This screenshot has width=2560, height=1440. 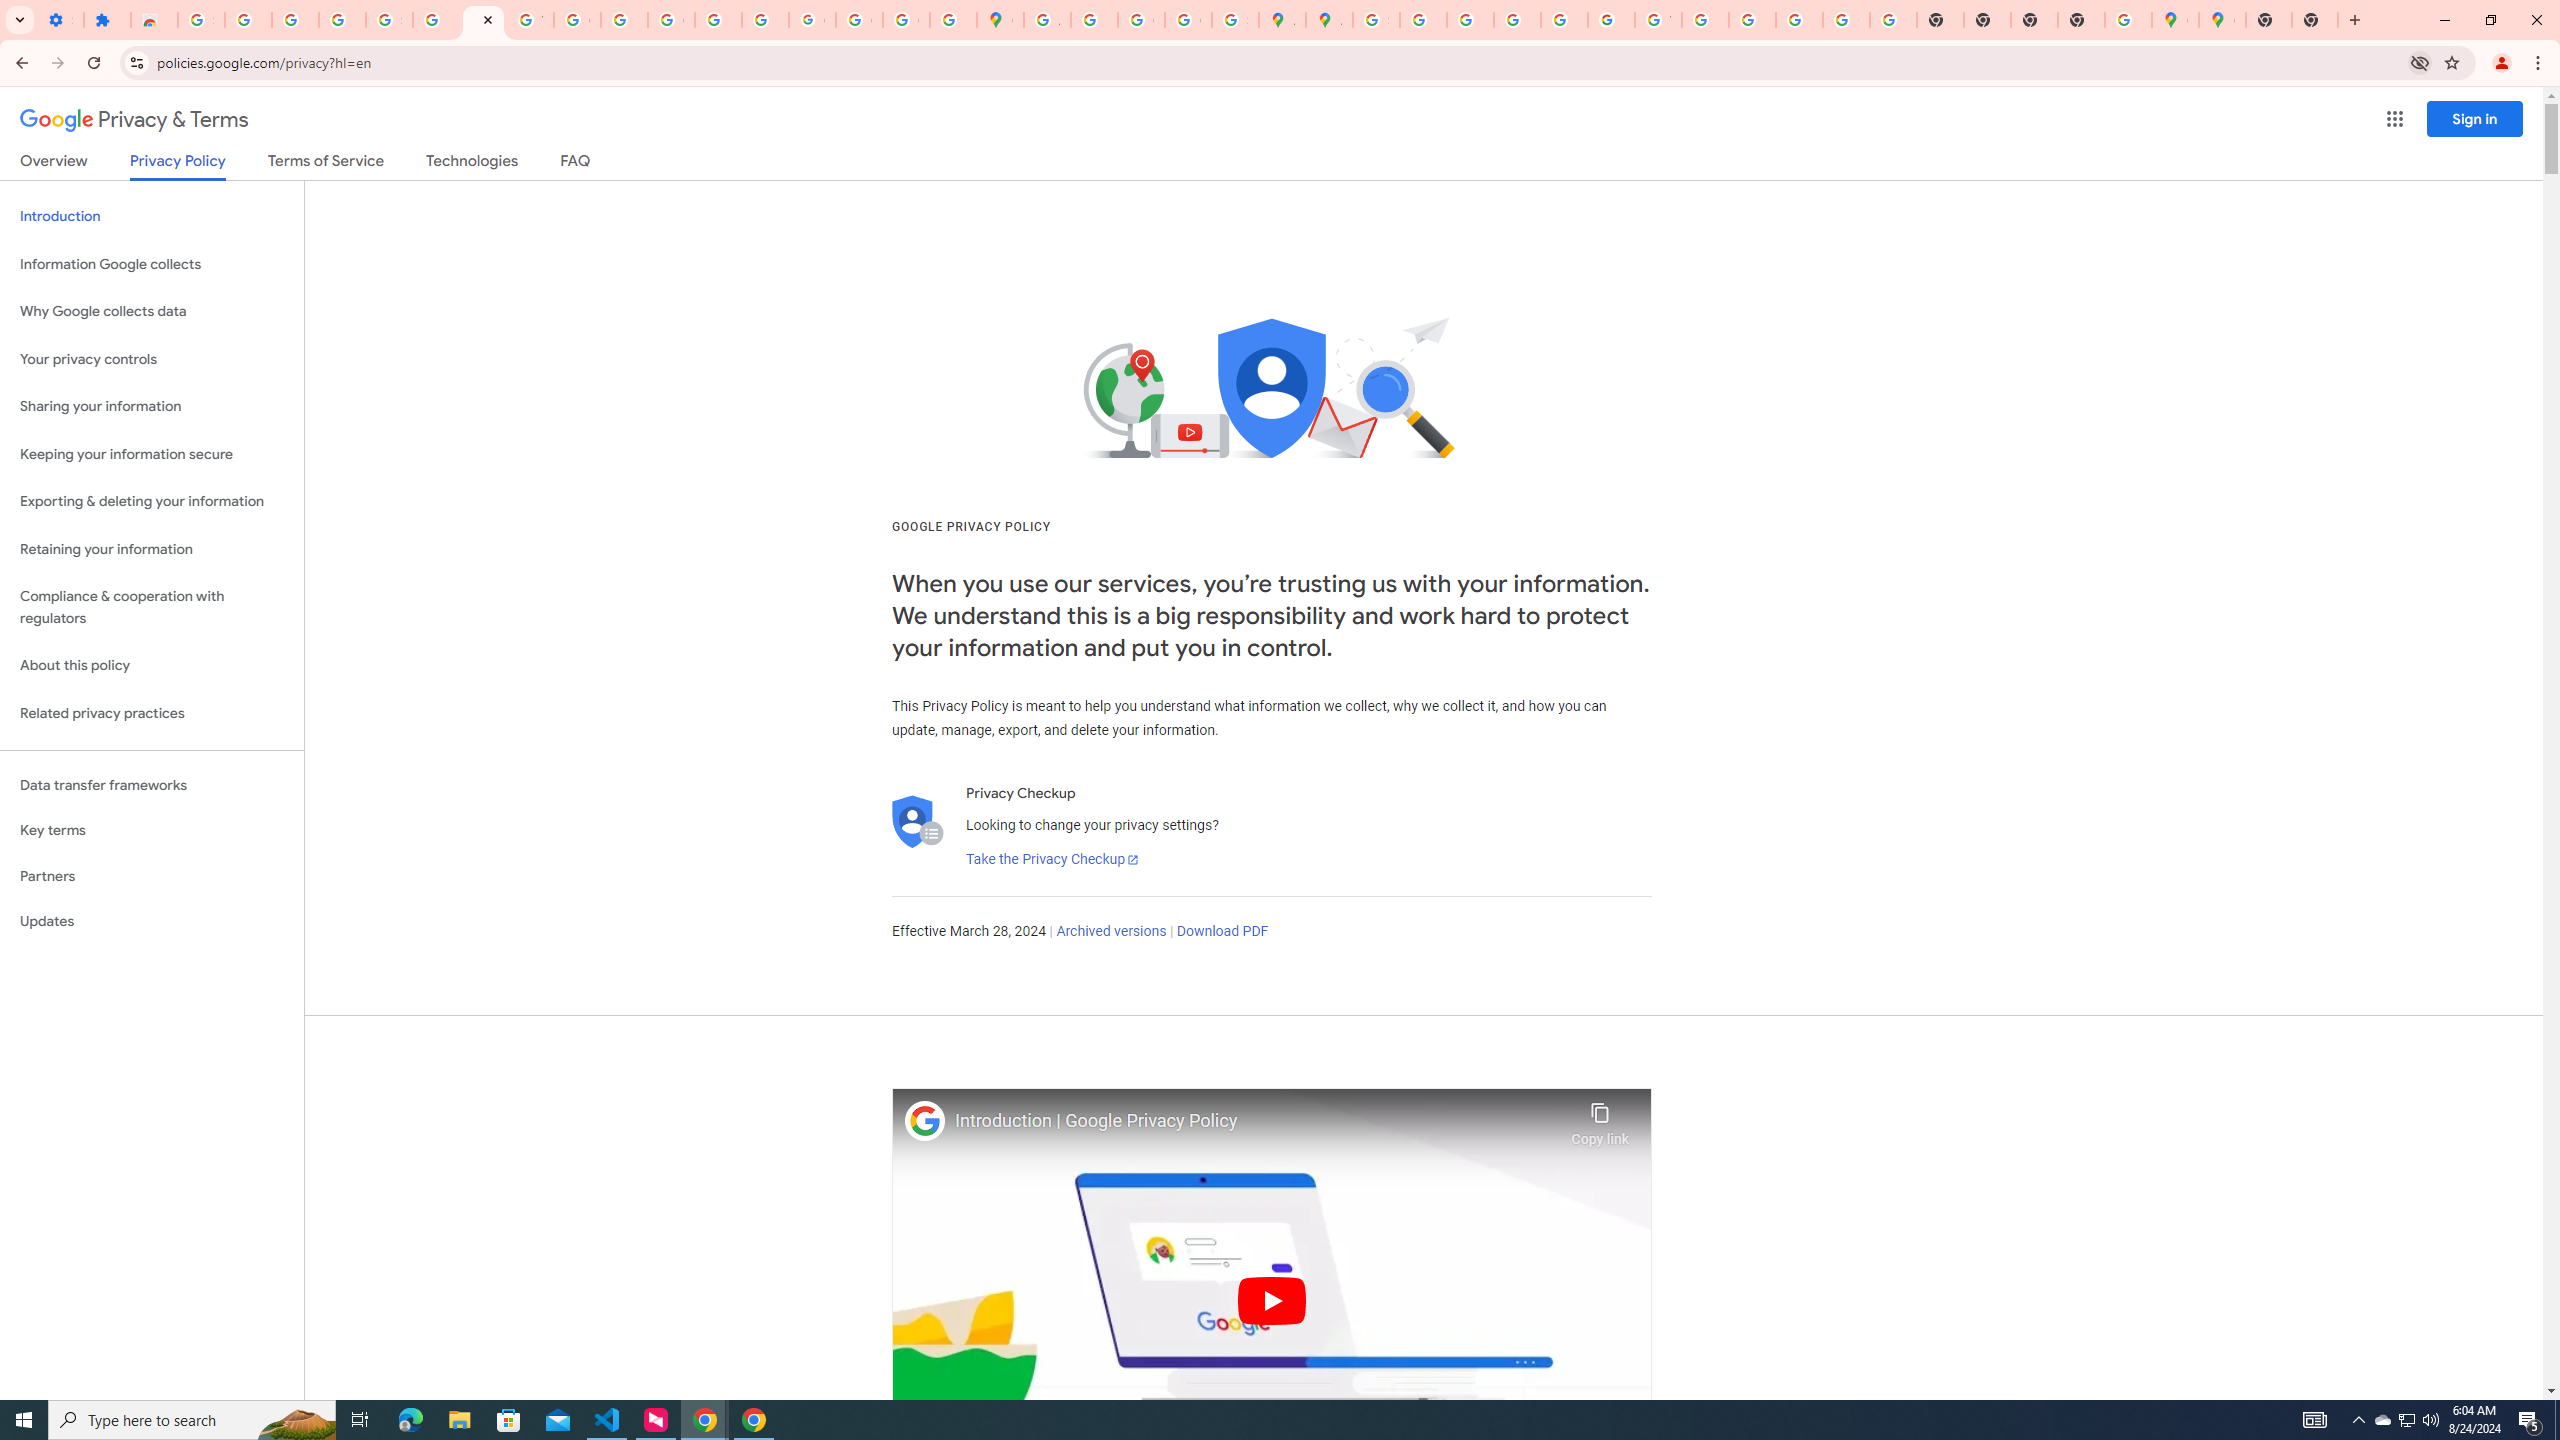 What do you see at coordinates (1516, 20) in the screenshot?
I see `Privacy Help Center - Policies Help` at bounding box center [1516, 20].